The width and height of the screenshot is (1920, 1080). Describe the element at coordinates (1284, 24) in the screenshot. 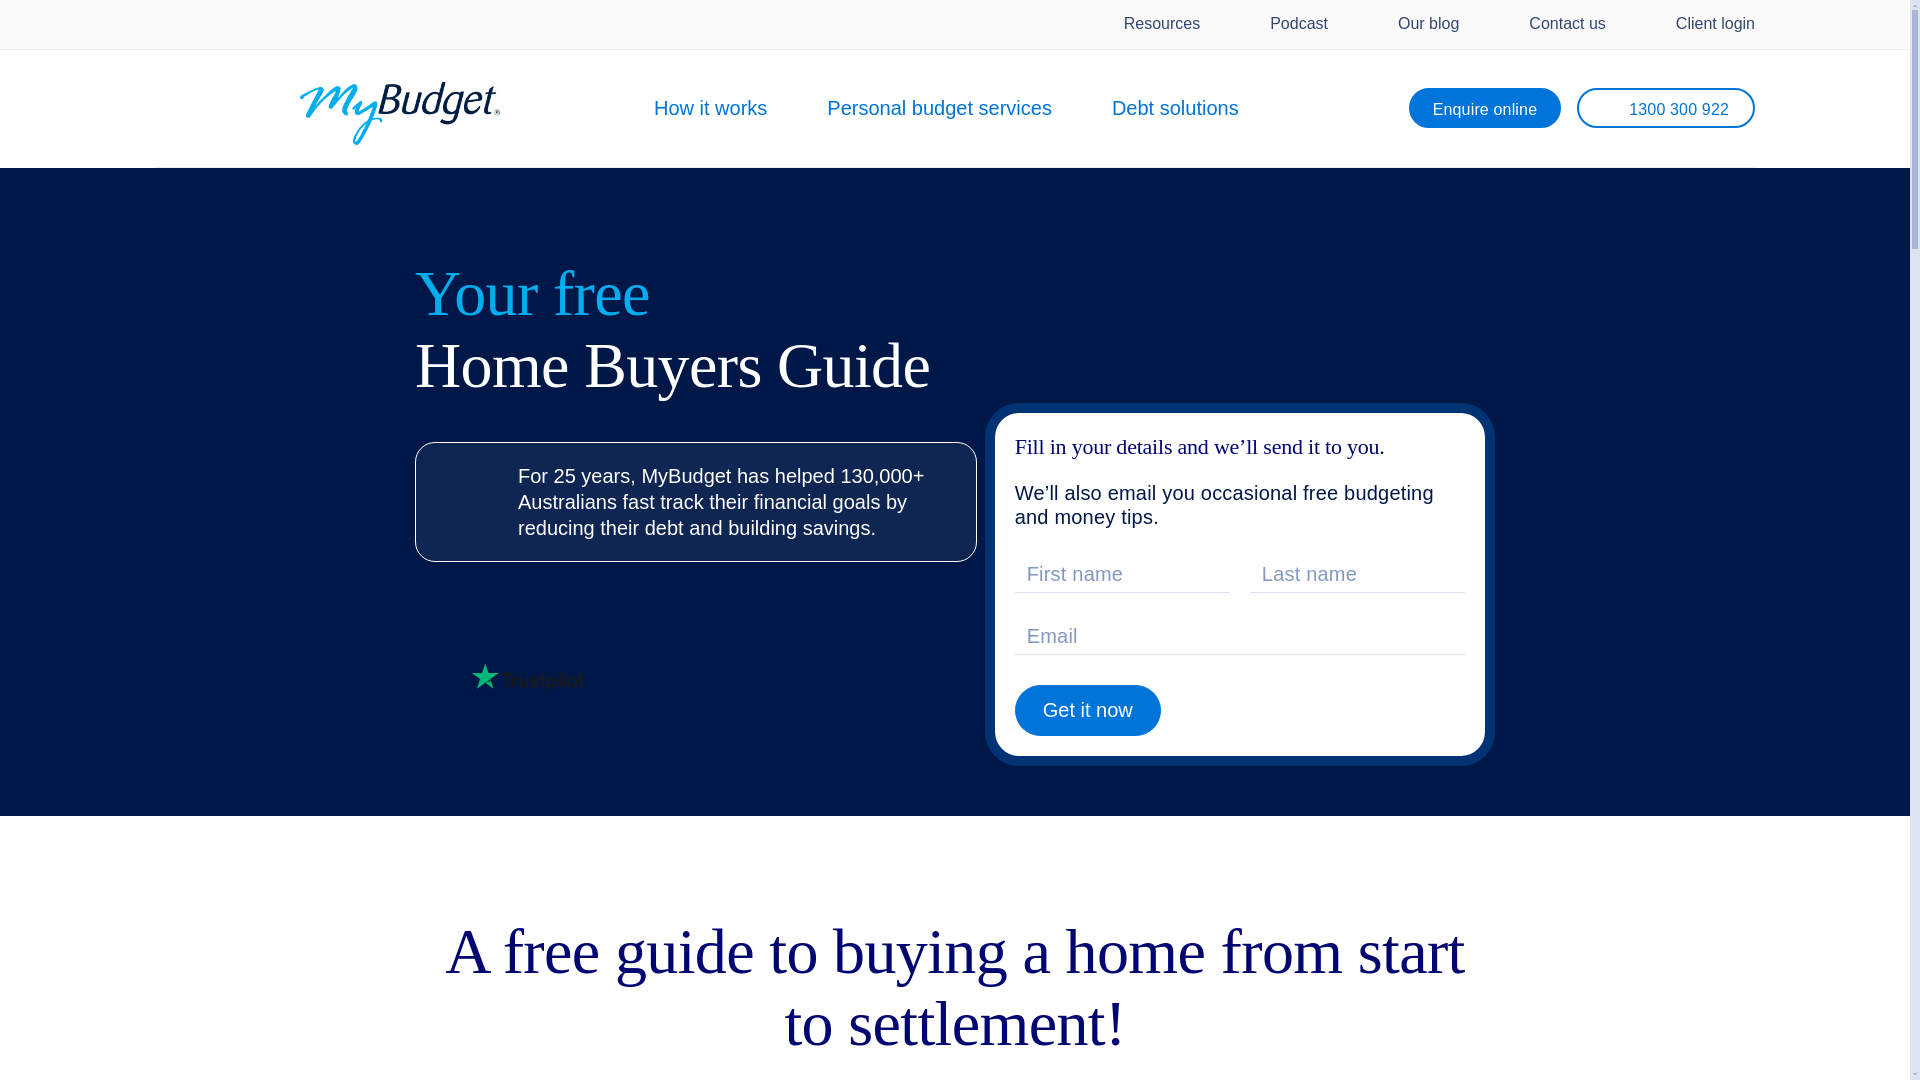

I see `Podcast` at that location.